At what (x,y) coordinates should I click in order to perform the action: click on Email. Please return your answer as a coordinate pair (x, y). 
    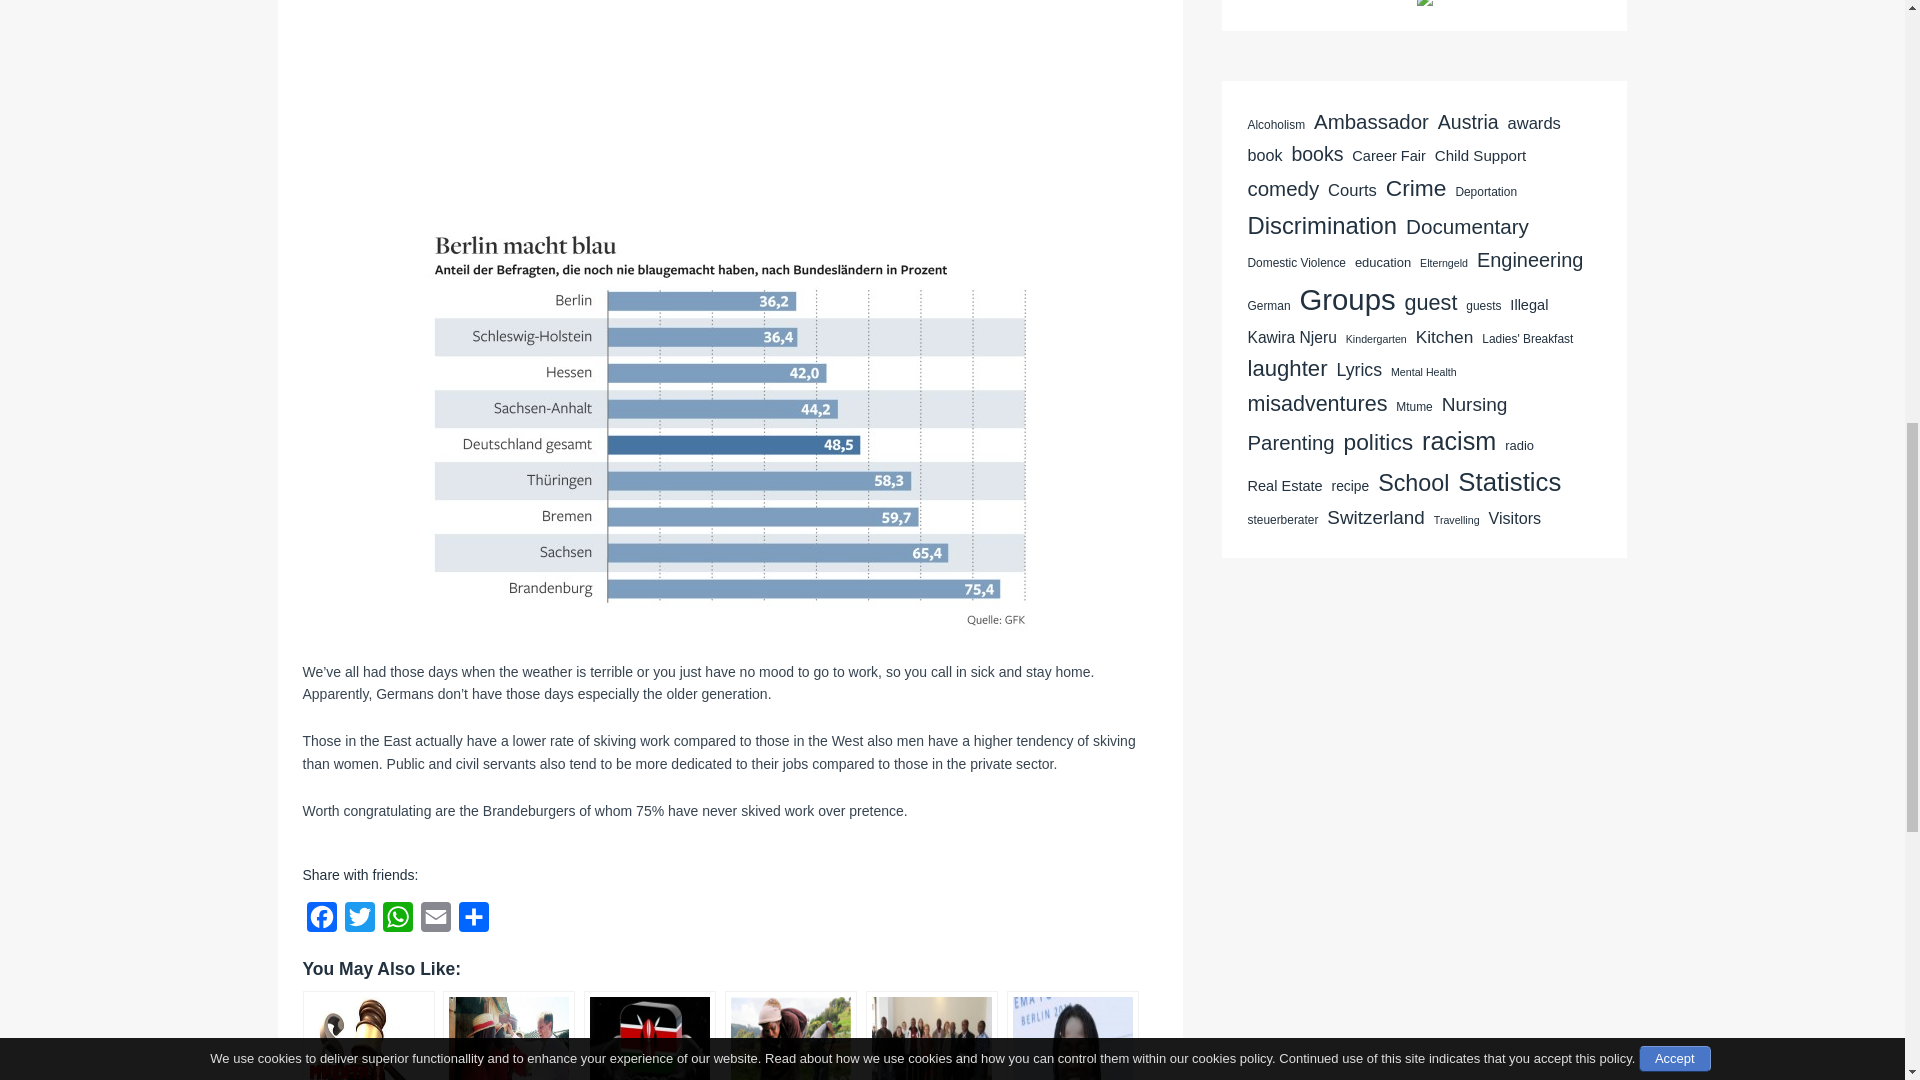
    Looking at the image, I should click on (434, 921).